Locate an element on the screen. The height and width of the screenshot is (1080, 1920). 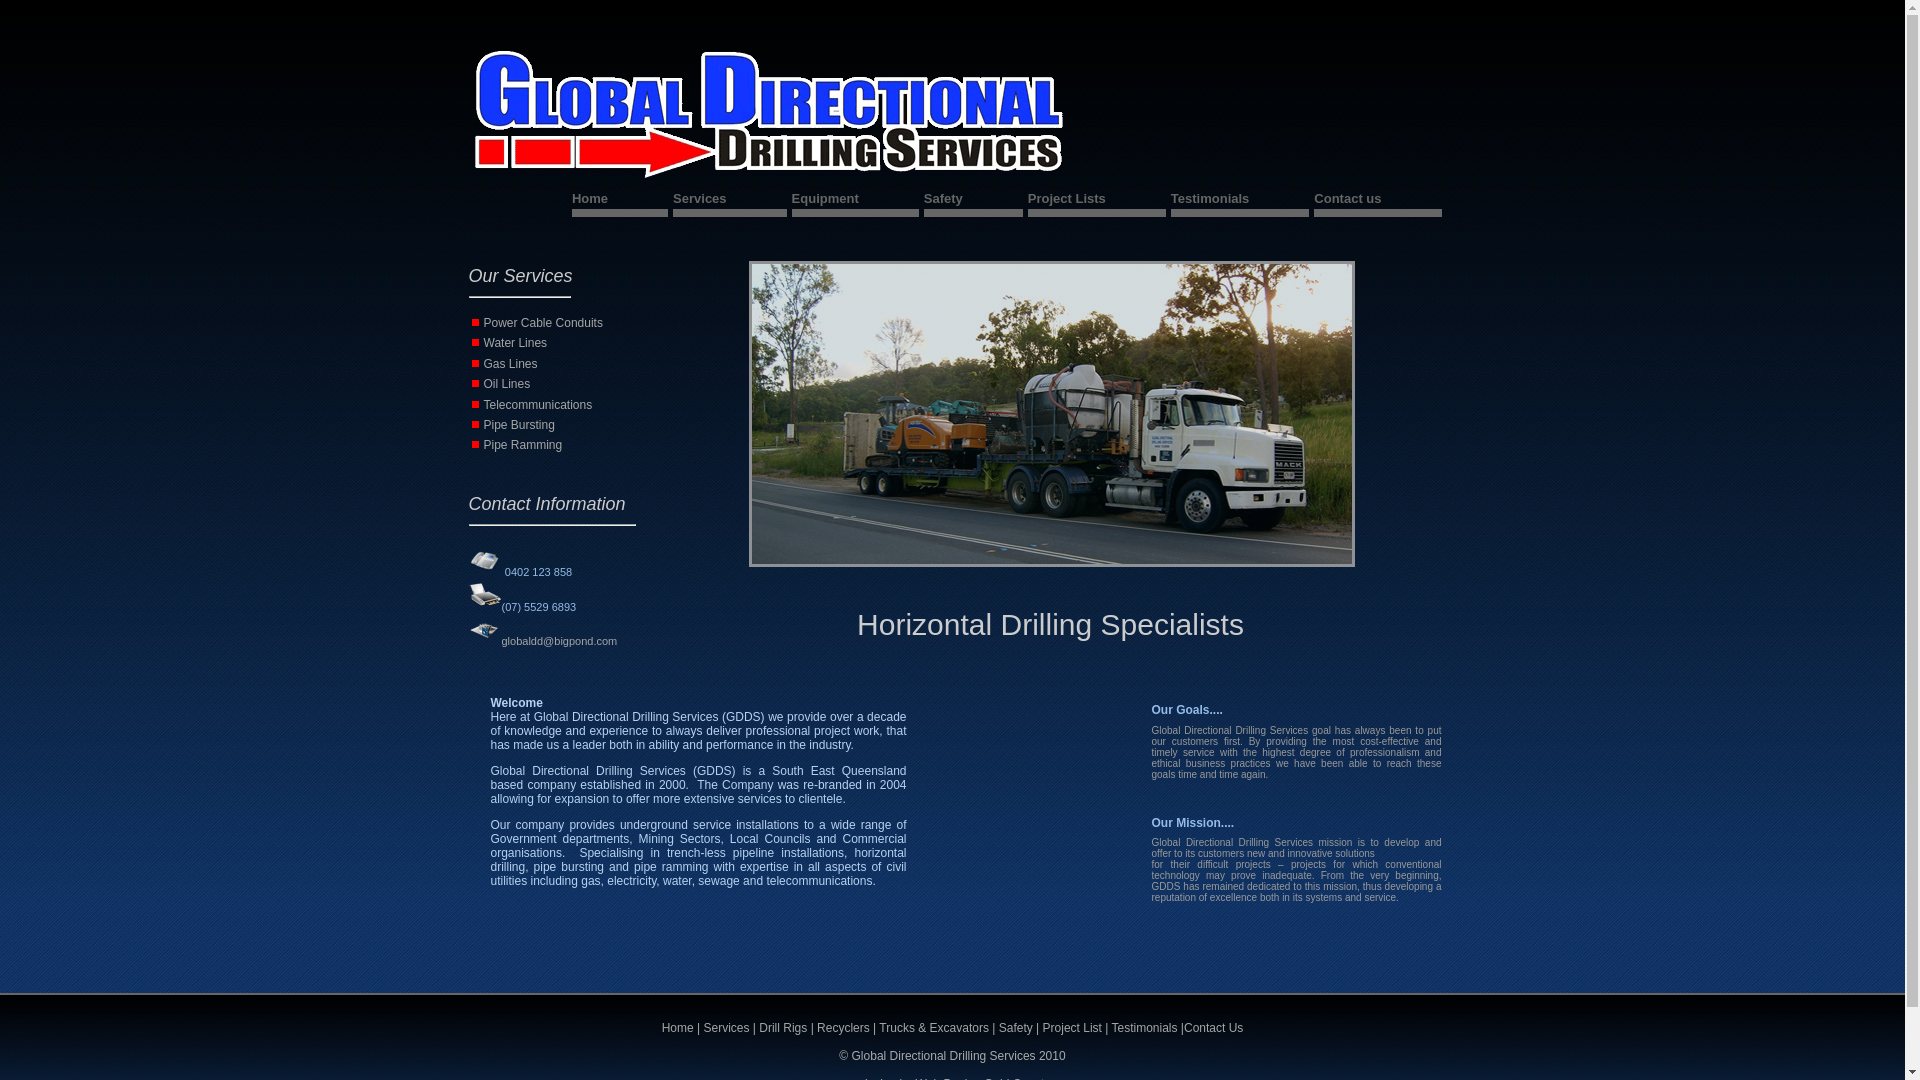
Pipe Bursting is located at coordinates (520, 425).